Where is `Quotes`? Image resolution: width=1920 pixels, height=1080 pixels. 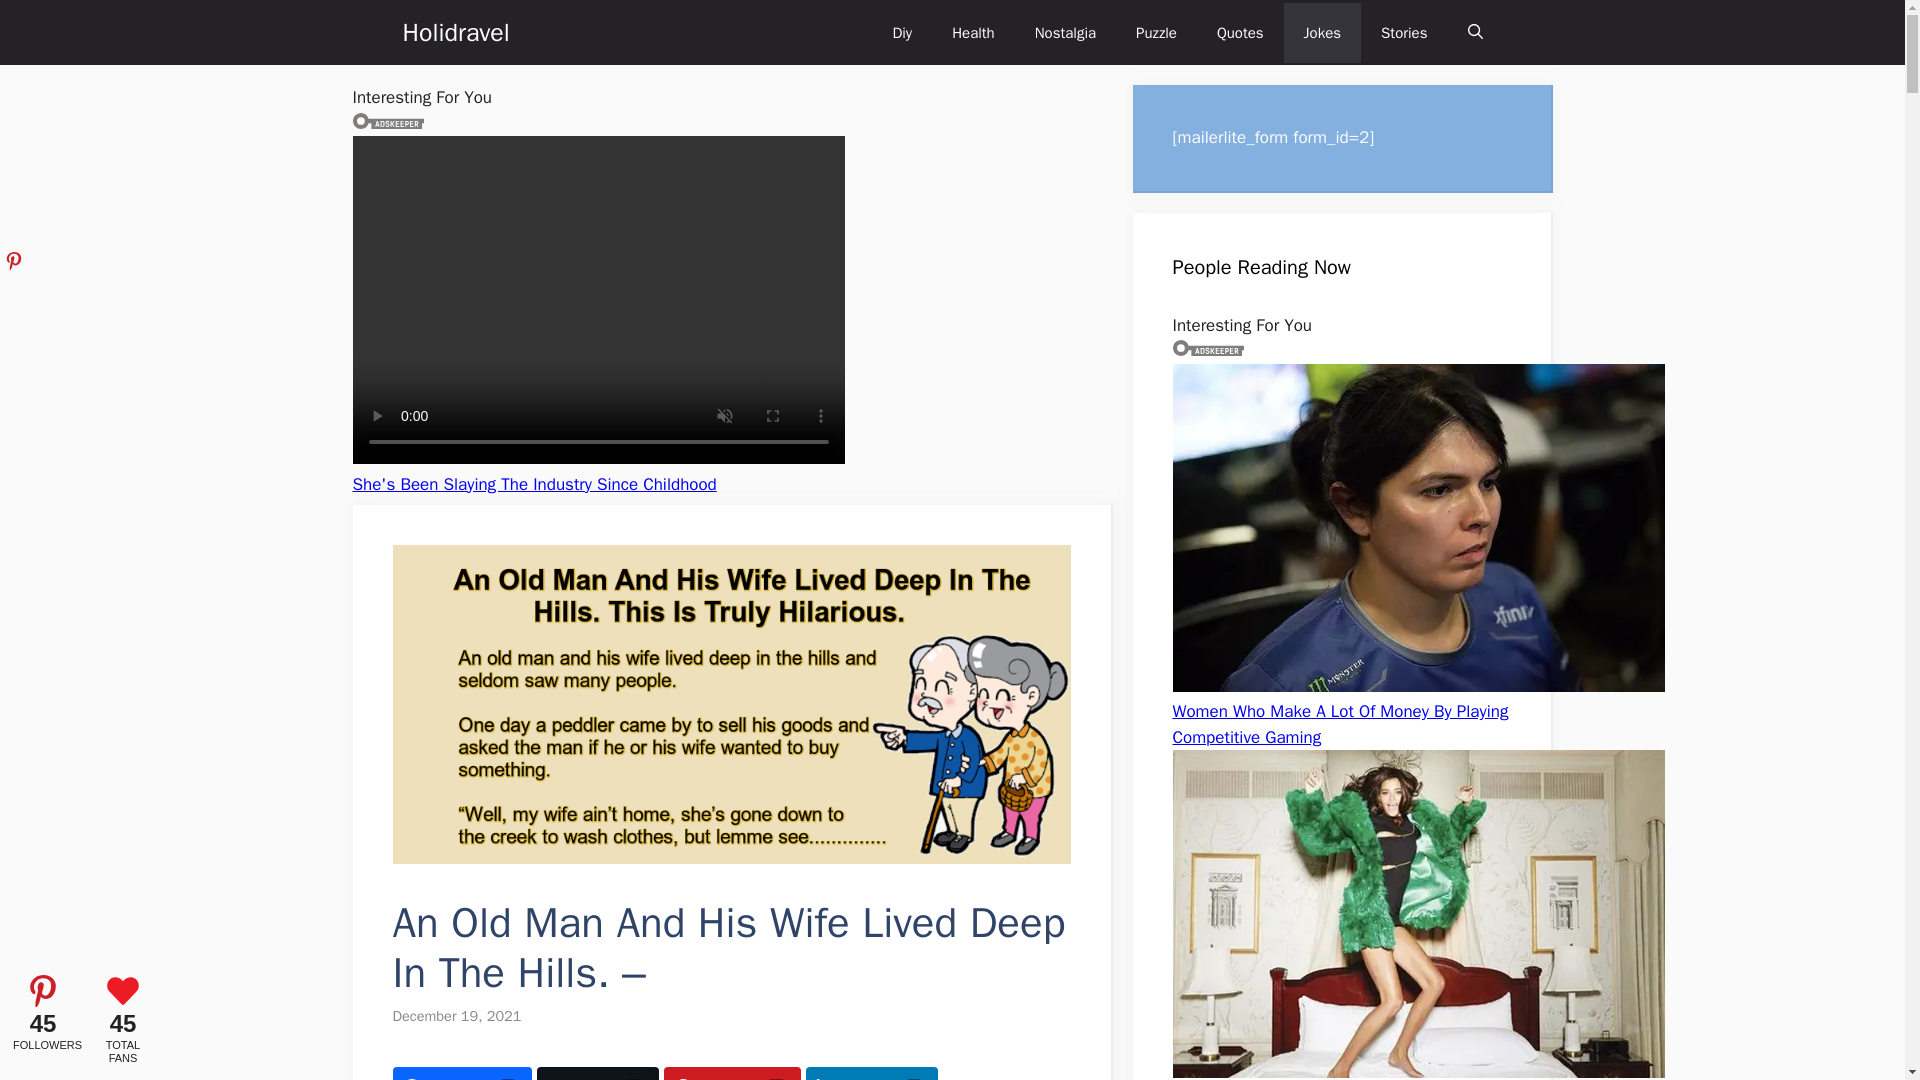 Quotes is located at coordinates (1240, 32).